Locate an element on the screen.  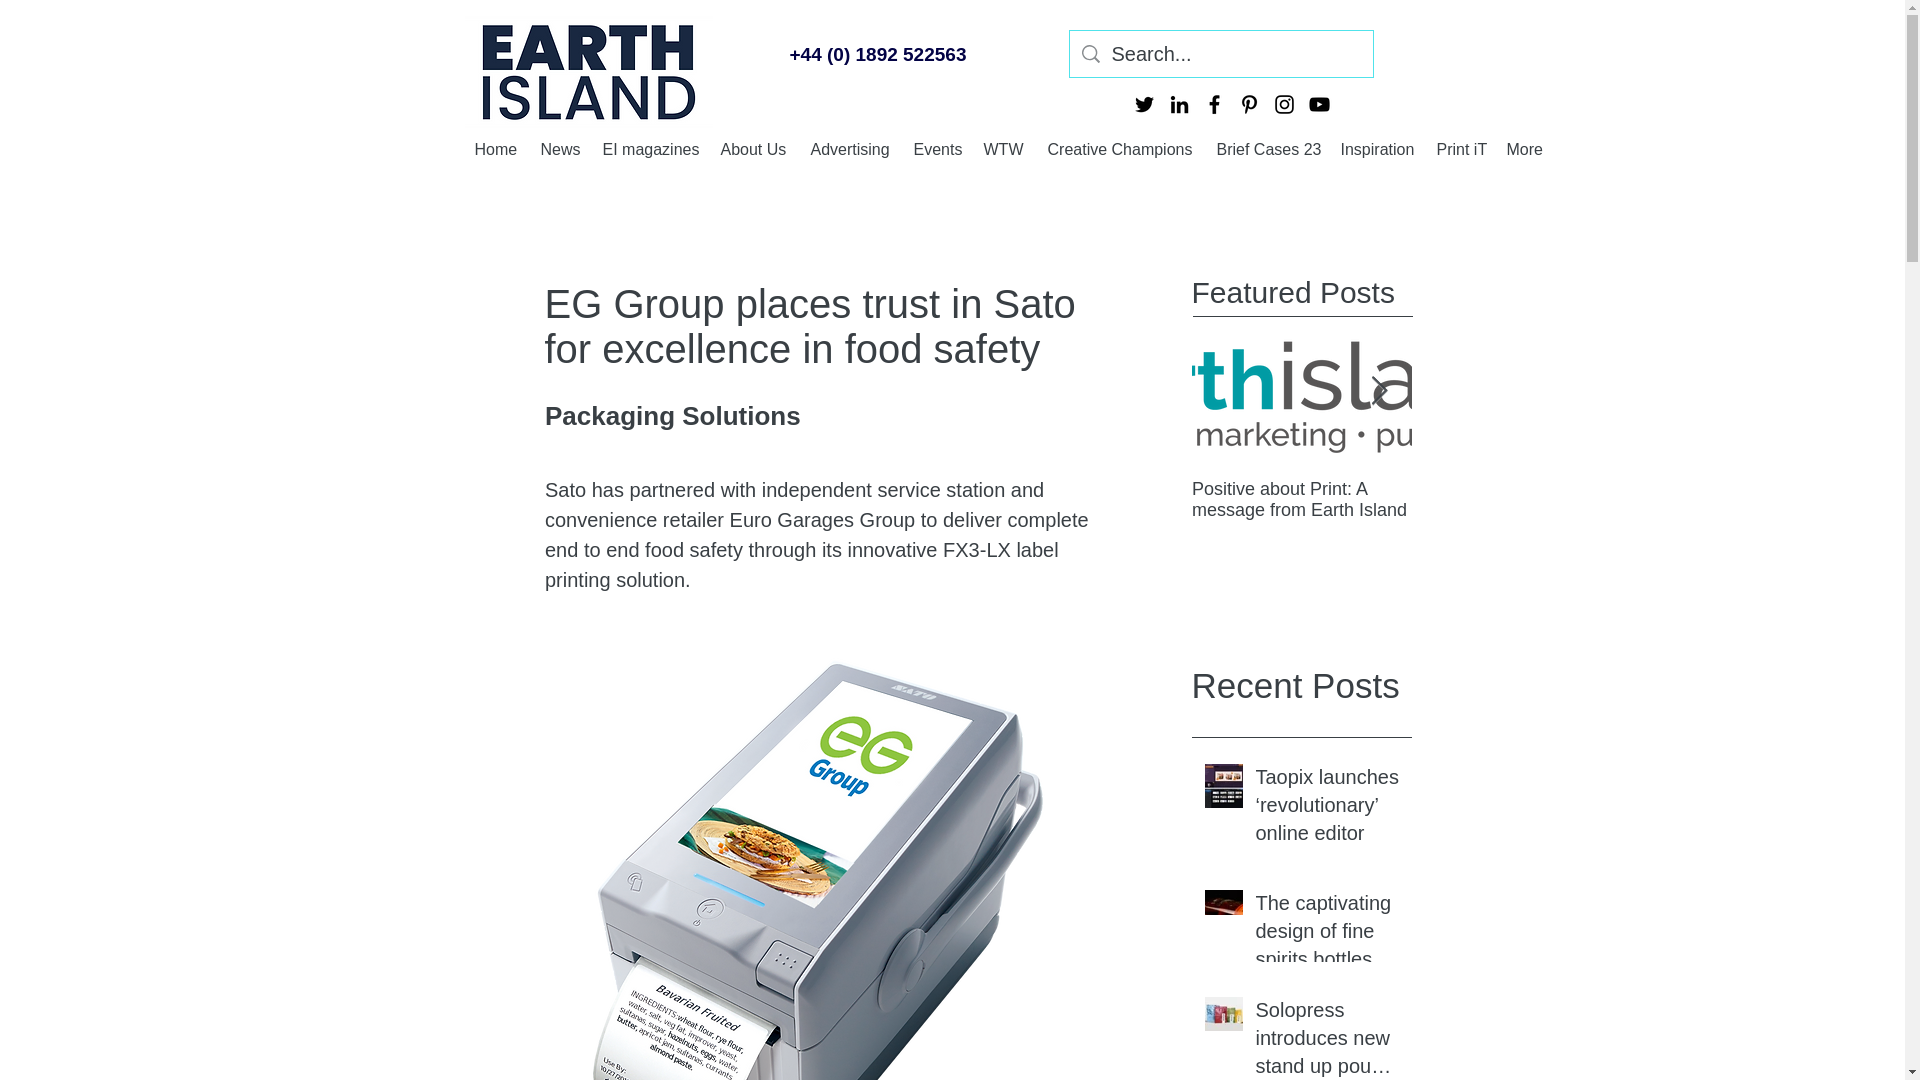
EI magazines is located at coordinates (650, 148).